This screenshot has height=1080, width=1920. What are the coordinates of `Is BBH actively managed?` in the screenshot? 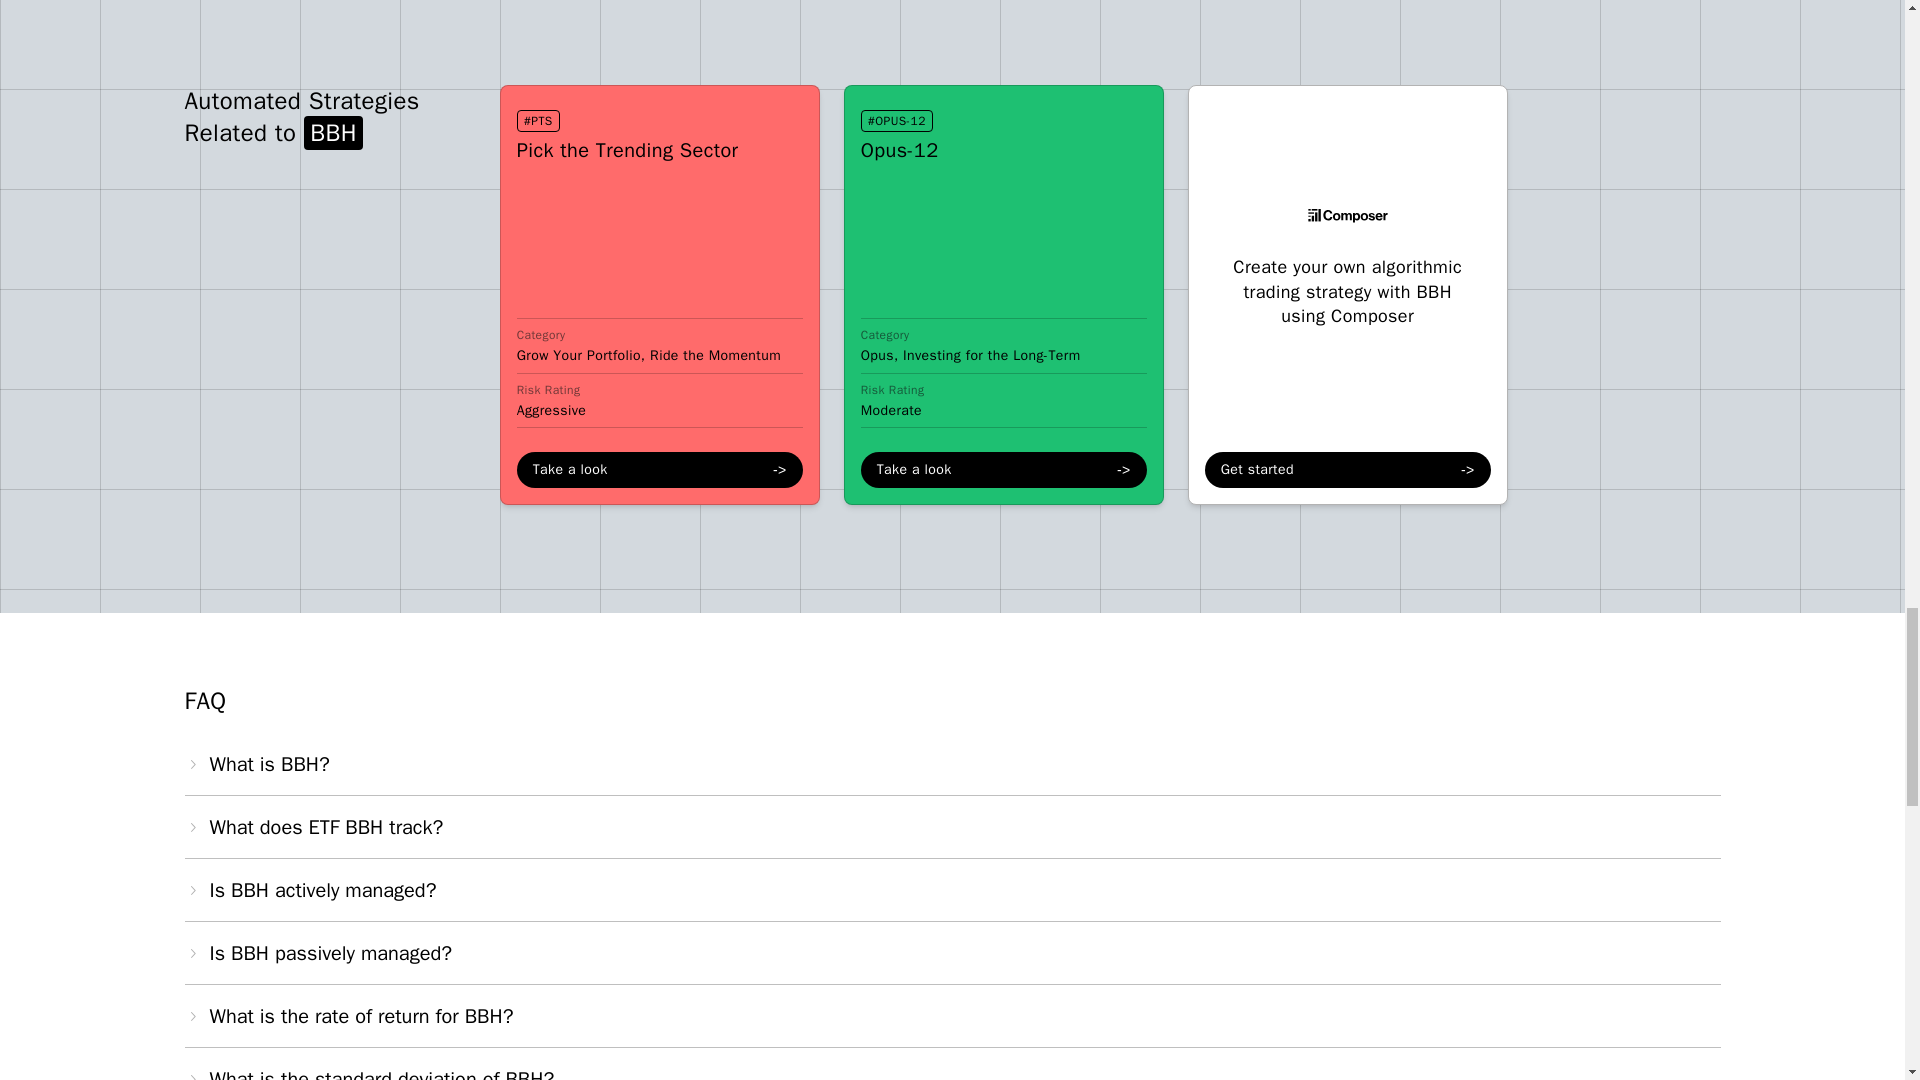 It's located at (310, 890).